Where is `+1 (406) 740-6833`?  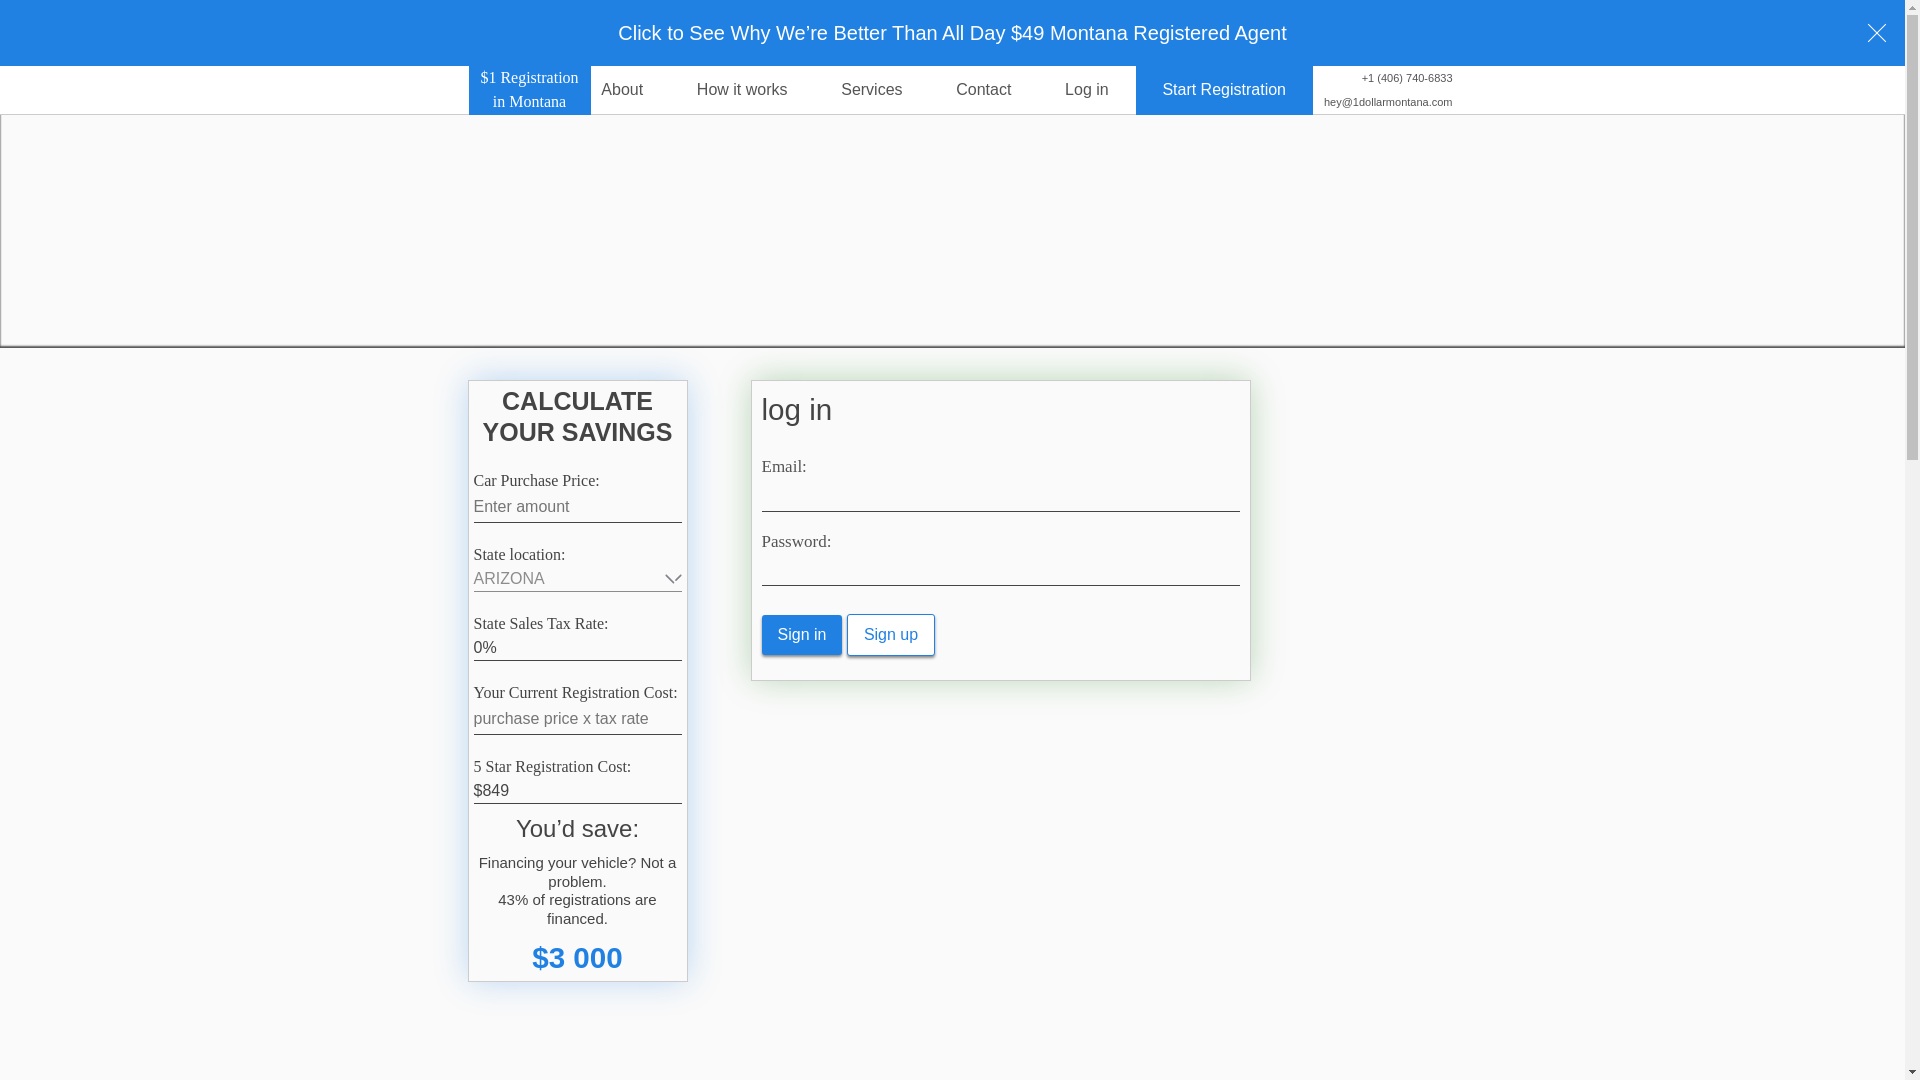 +1 (406) 740-6833 is located at coordinates (1383, 78).